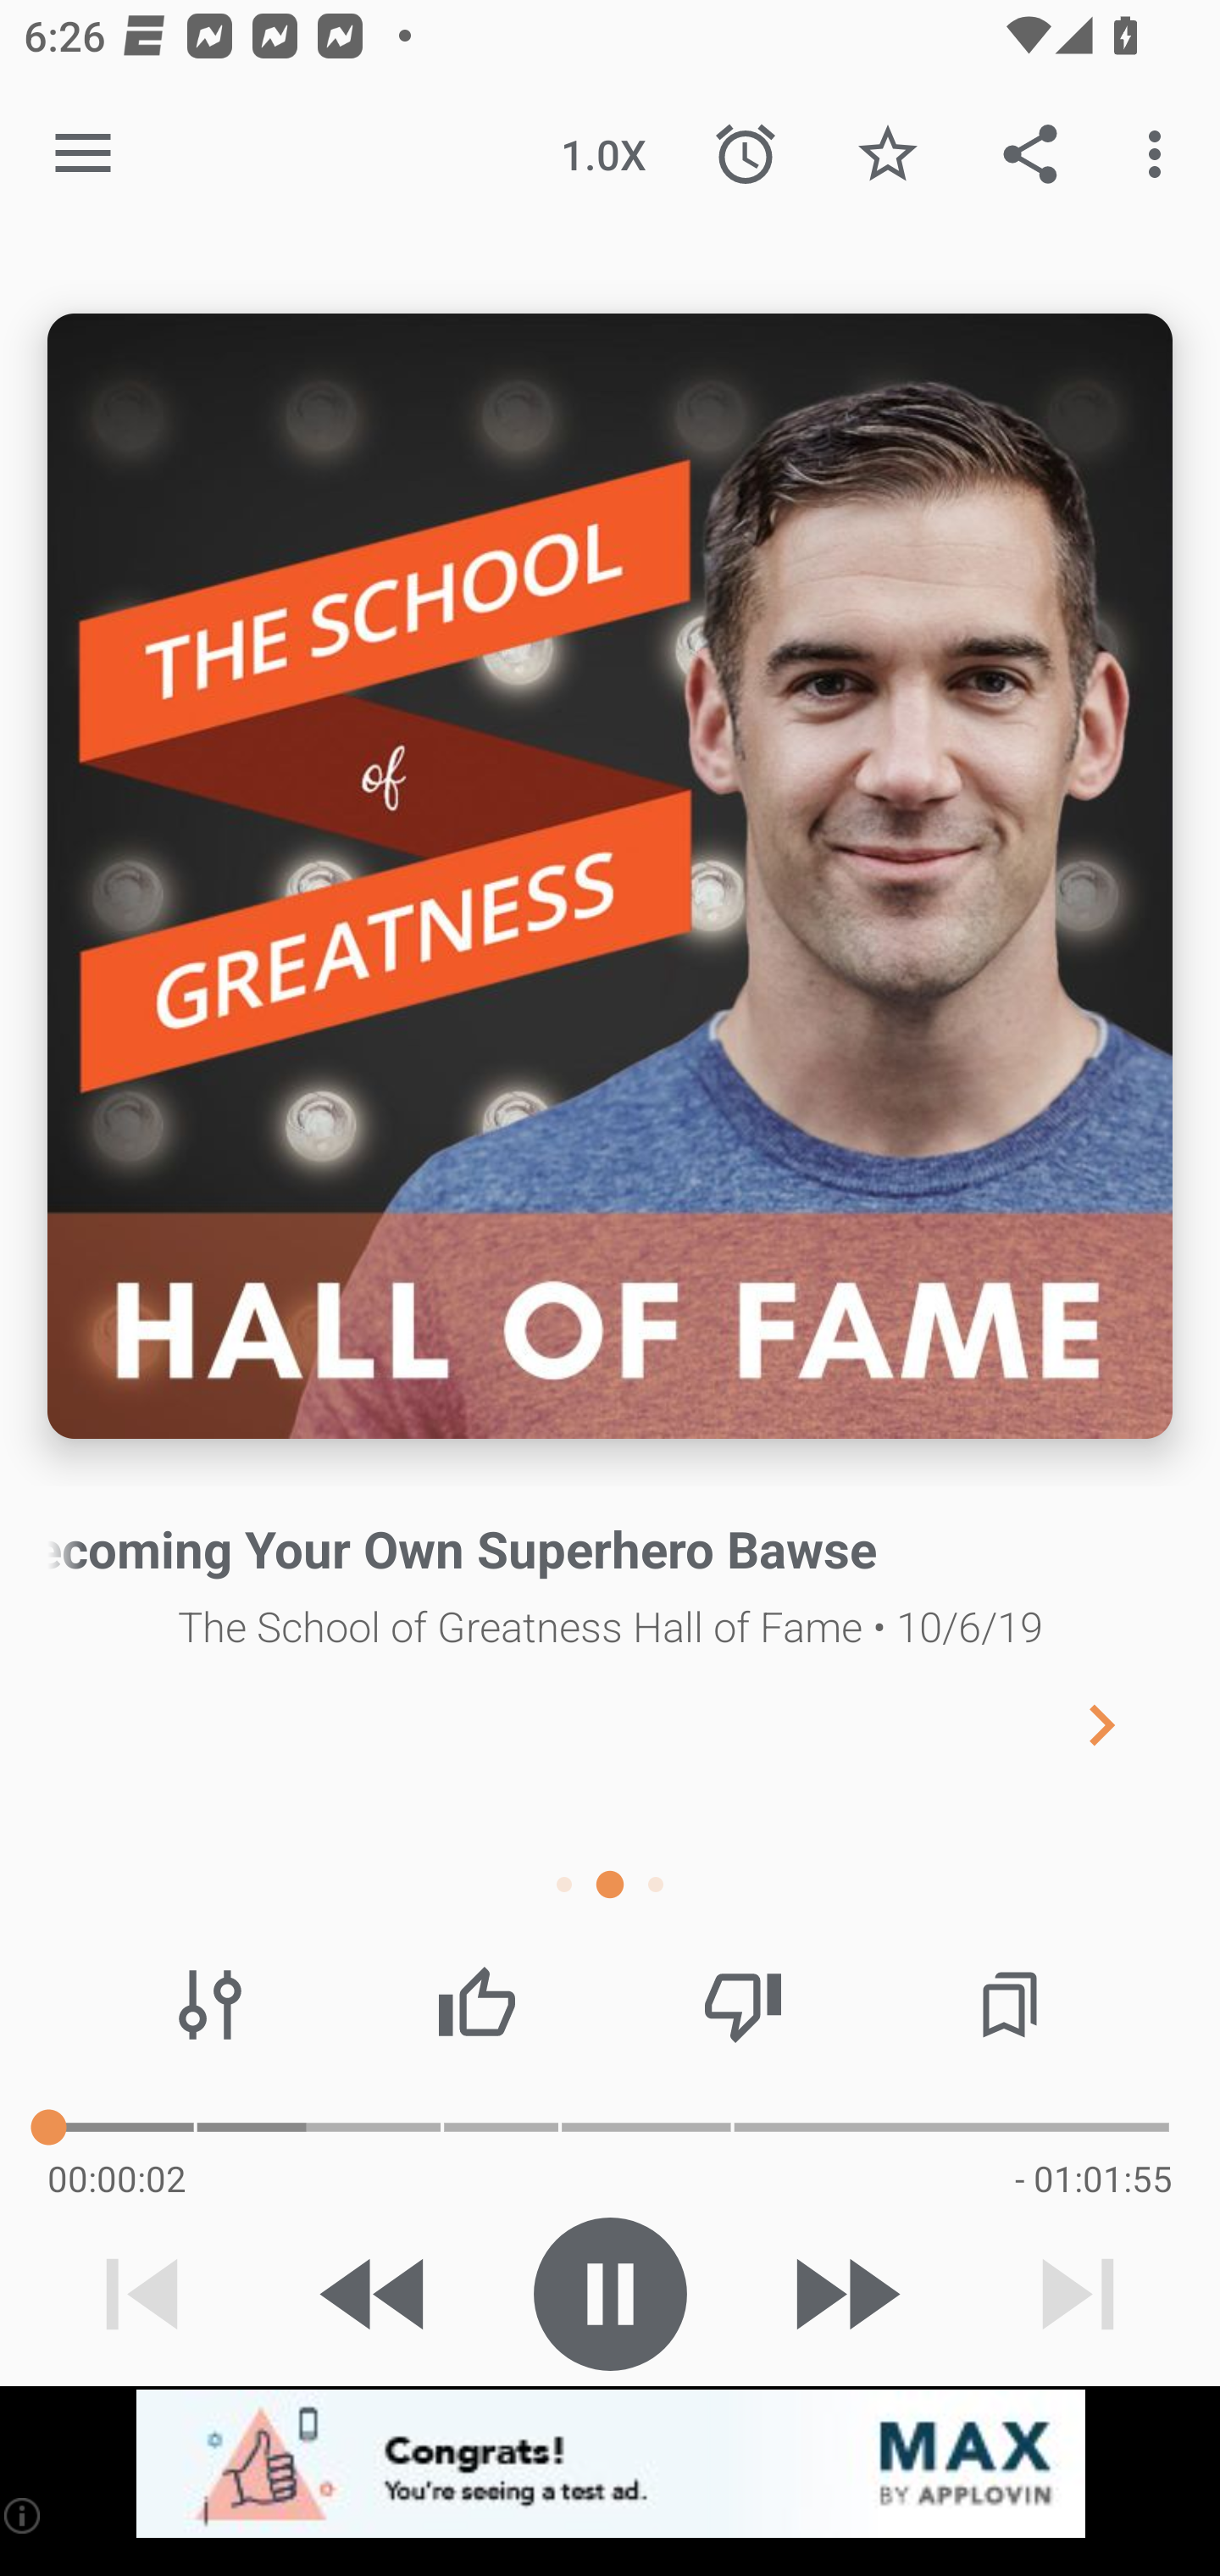 This screenshot has height=2576, width=1220. What do you see at coordinates (1078, 2294) in the screenshot?
I see `Next track` at bounding box center [1078, 2294].